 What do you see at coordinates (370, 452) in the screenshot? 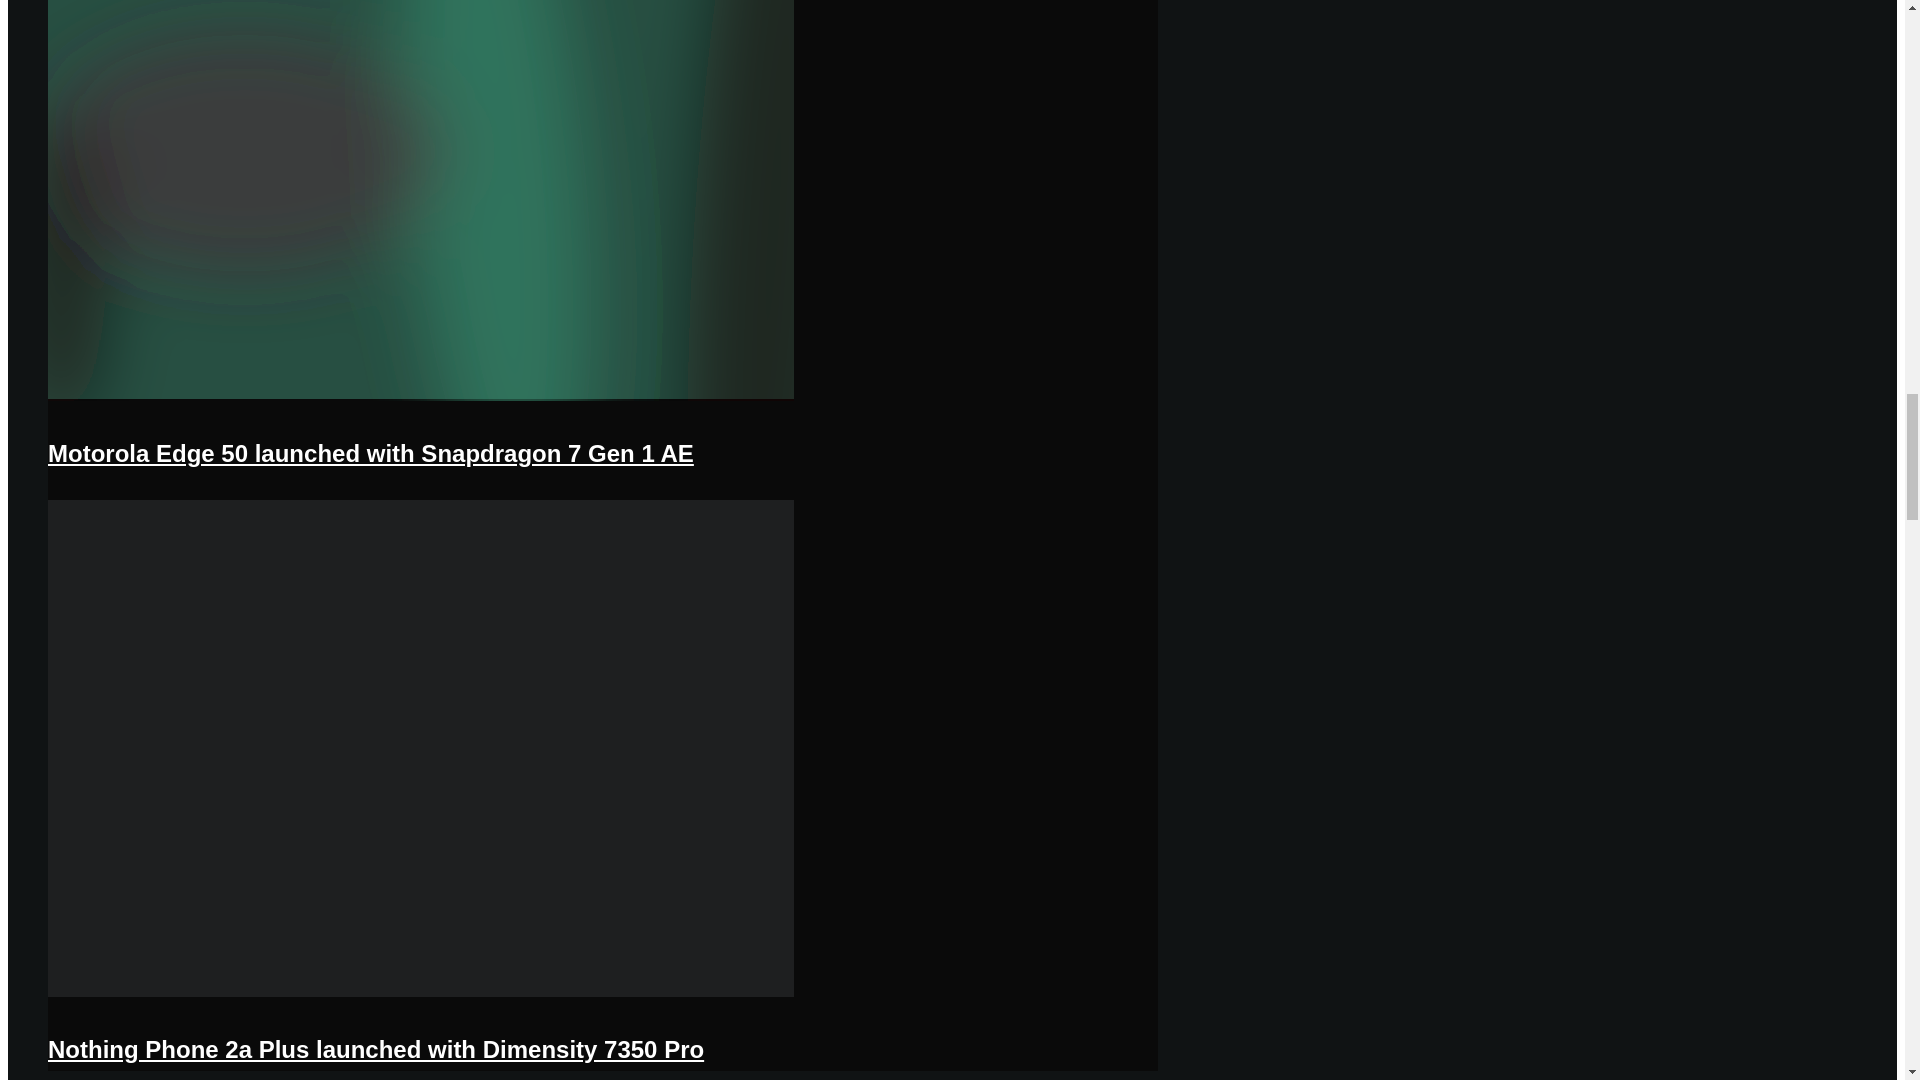
I see `Motorola Edge 50 launched with Snapdragon 7 Gen 1 AE` at bounding box center [370, 452].